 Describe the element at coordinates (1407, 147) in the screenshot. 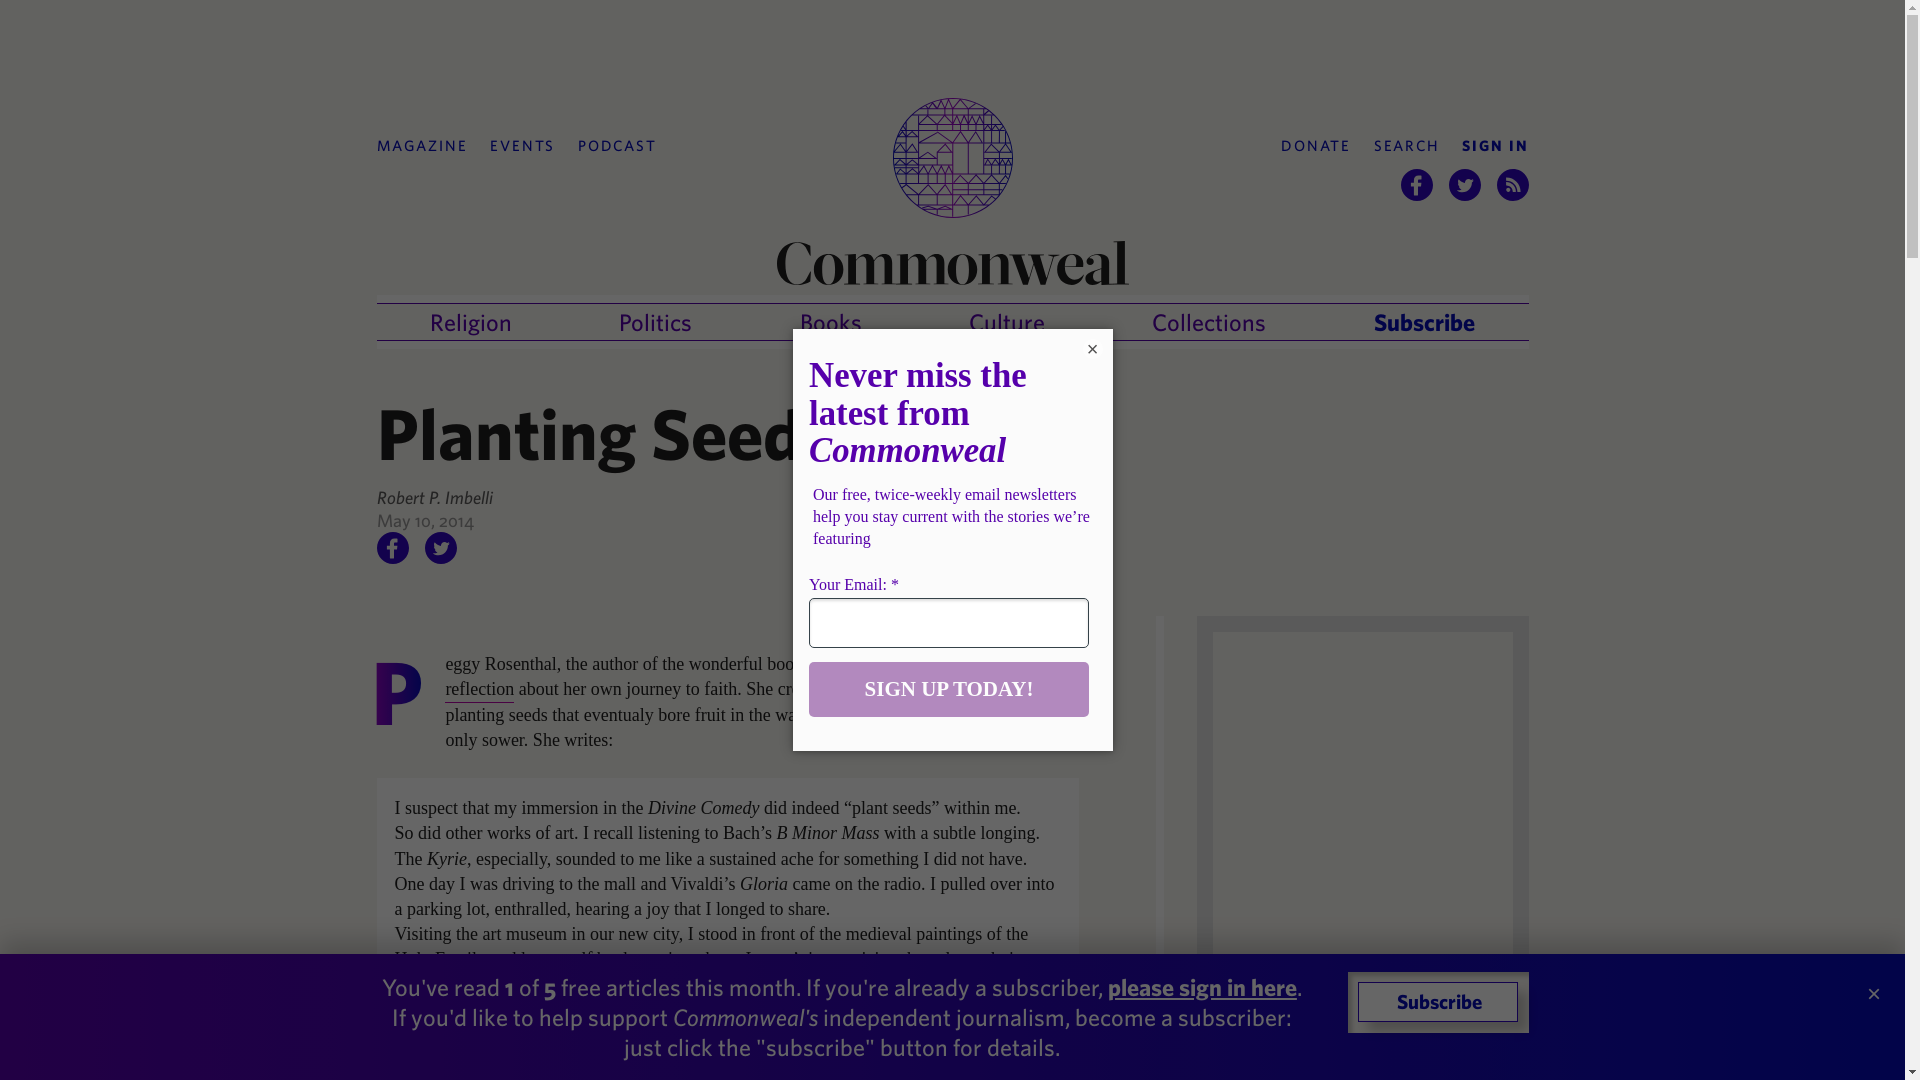

I see `SEARCH` at that location.